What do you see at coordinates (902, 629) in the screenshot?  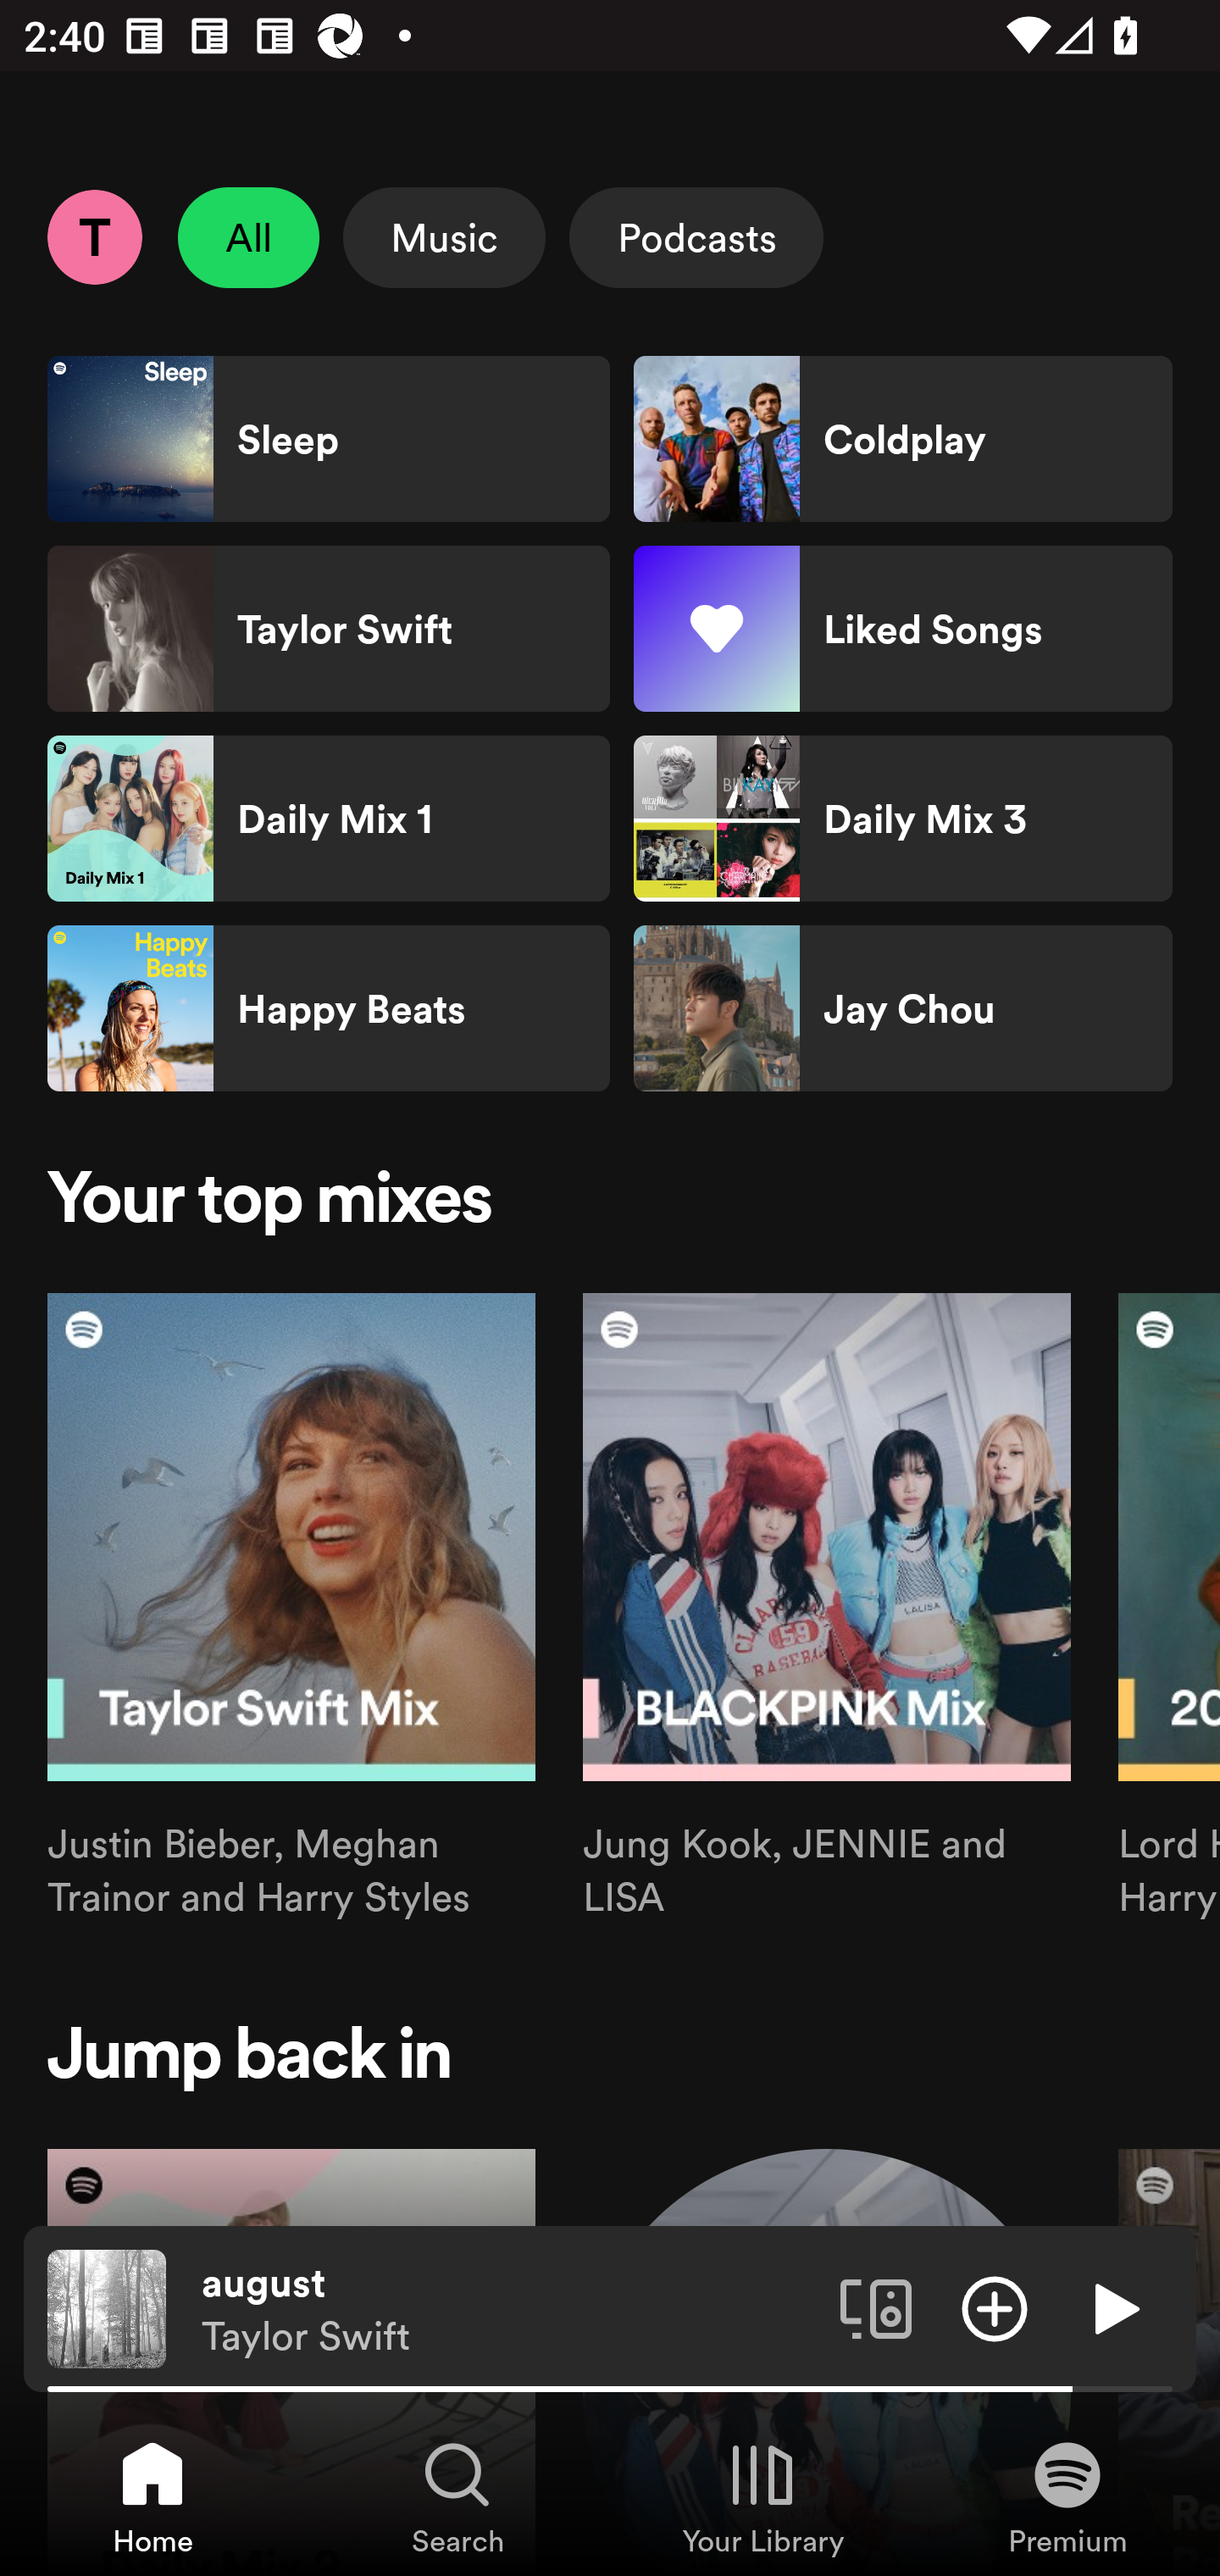 I see `Liked Songs Shortcut Liked Songs` at bounding box center [902, 629].